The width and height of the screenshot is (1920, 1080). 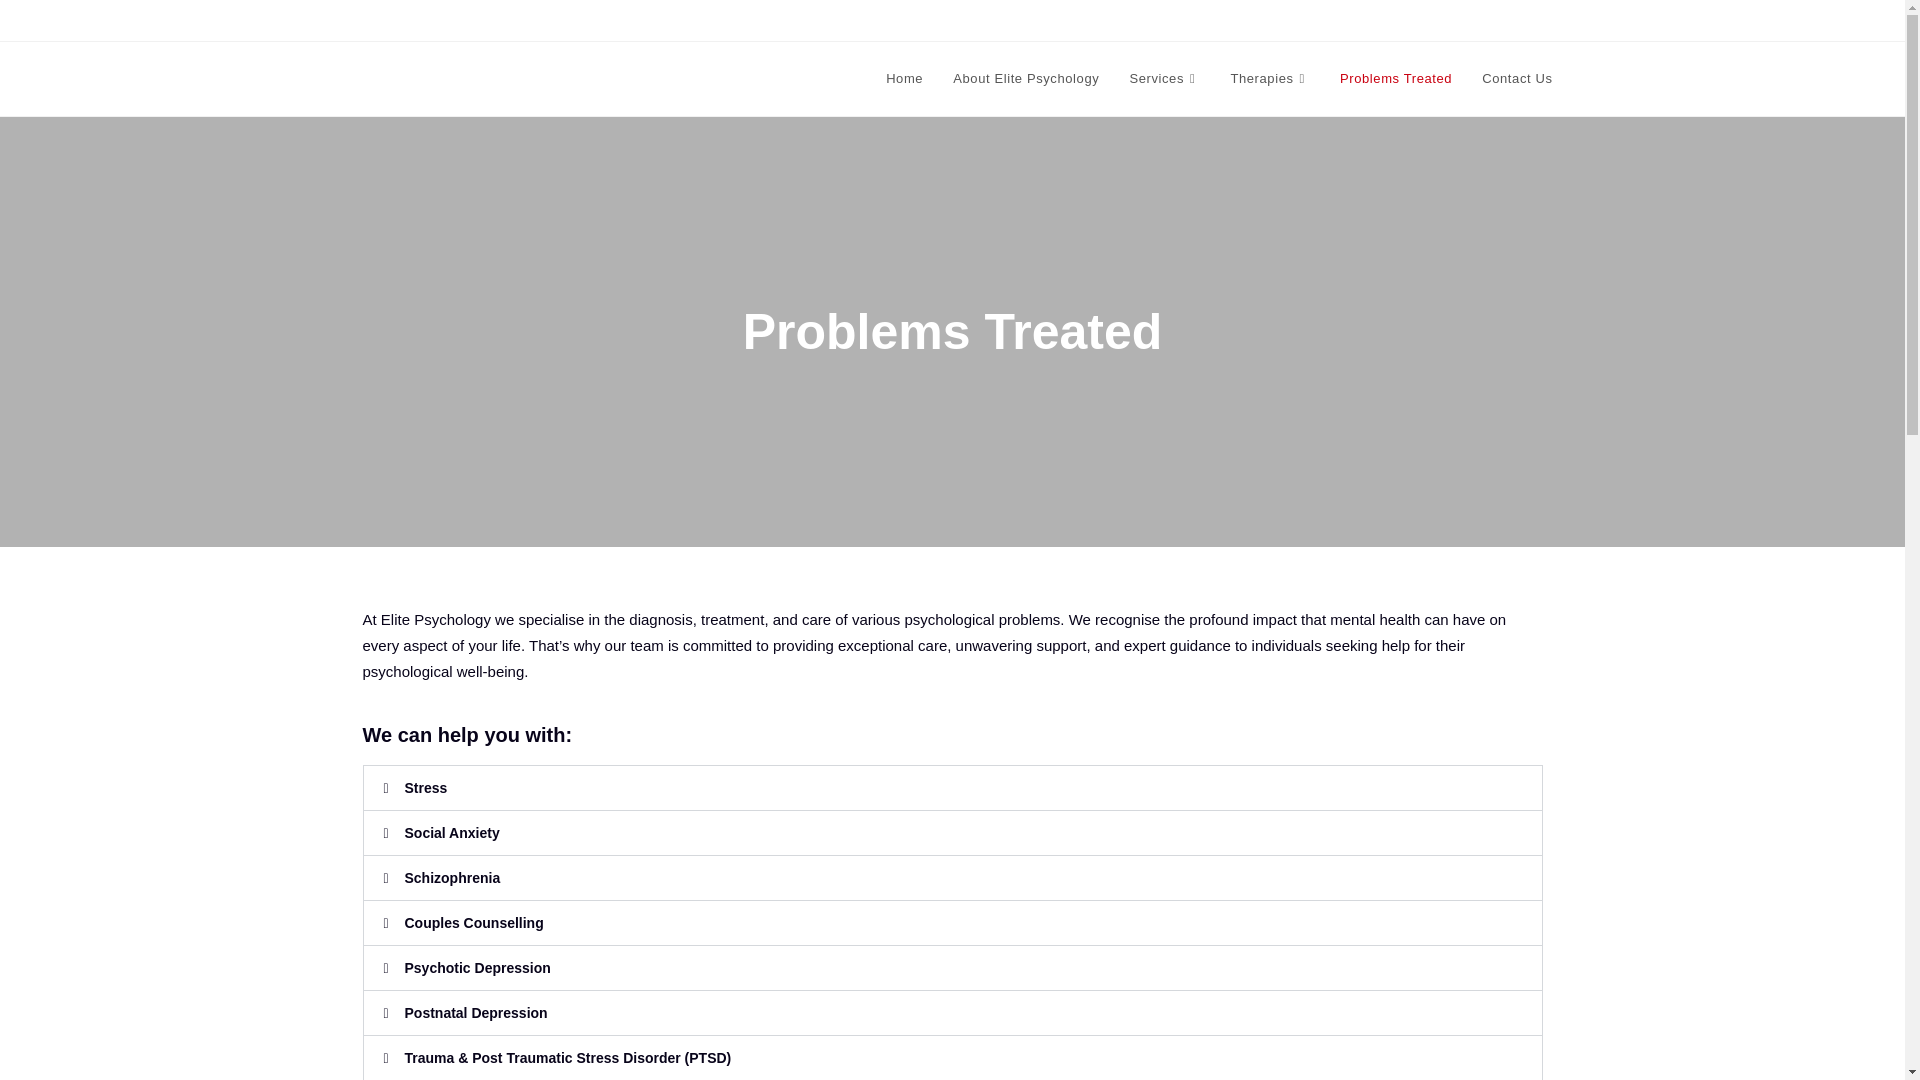 I want to click on Problems Treated, so click(x=1395, y=78).